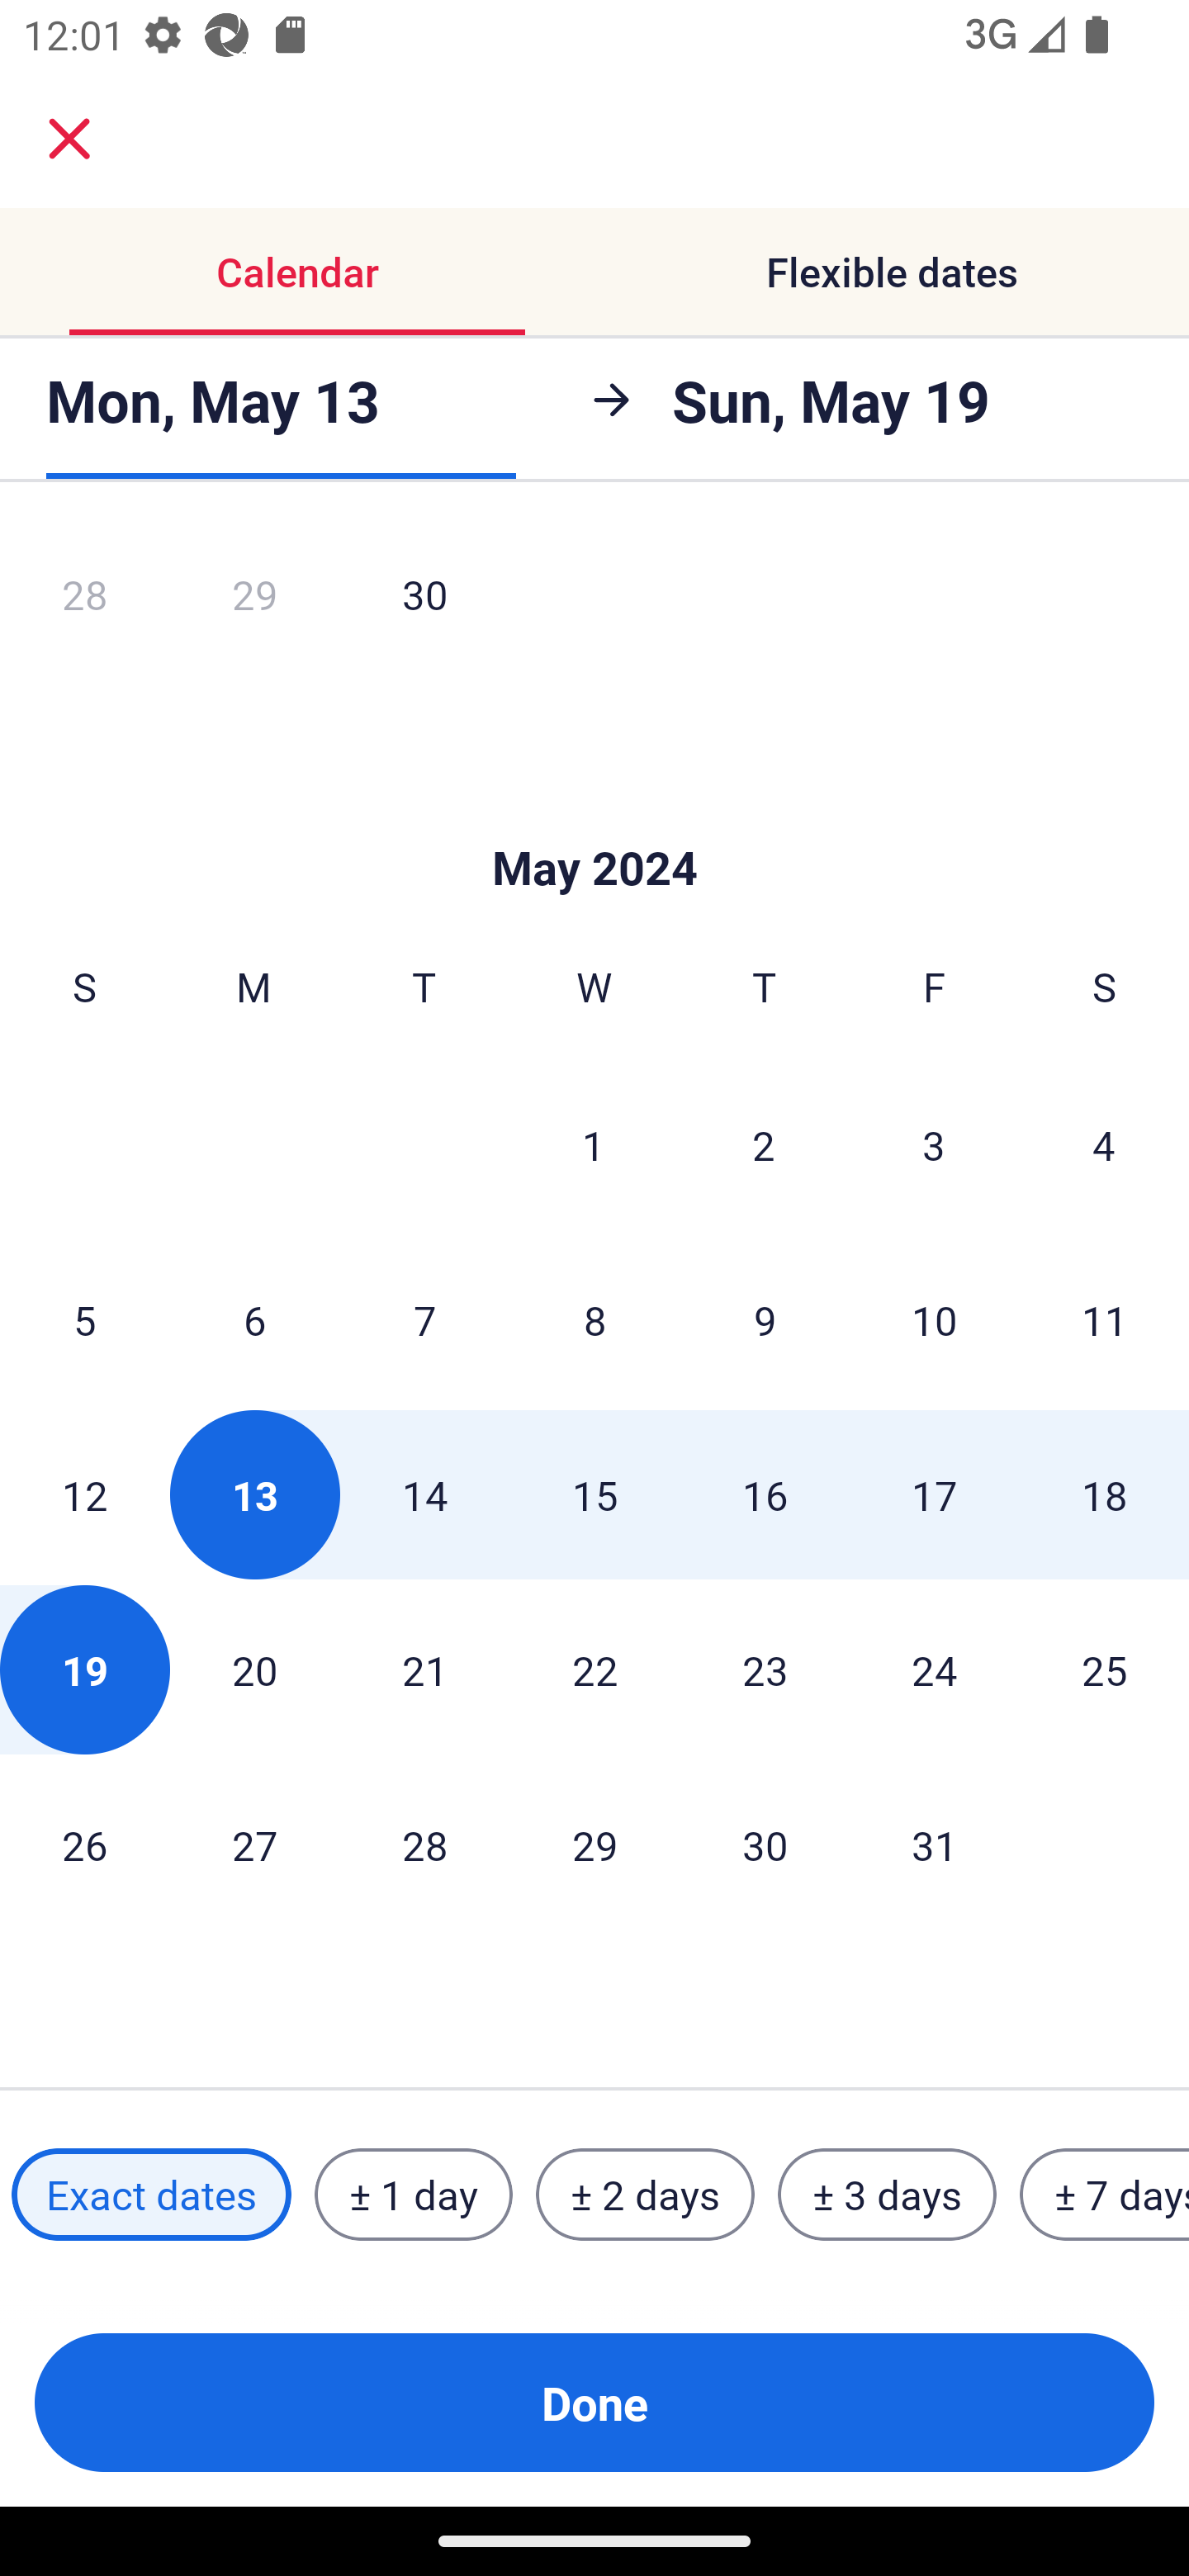  I want to click on 28 Tuesday, May 28, 2024, so click(424, 1844).